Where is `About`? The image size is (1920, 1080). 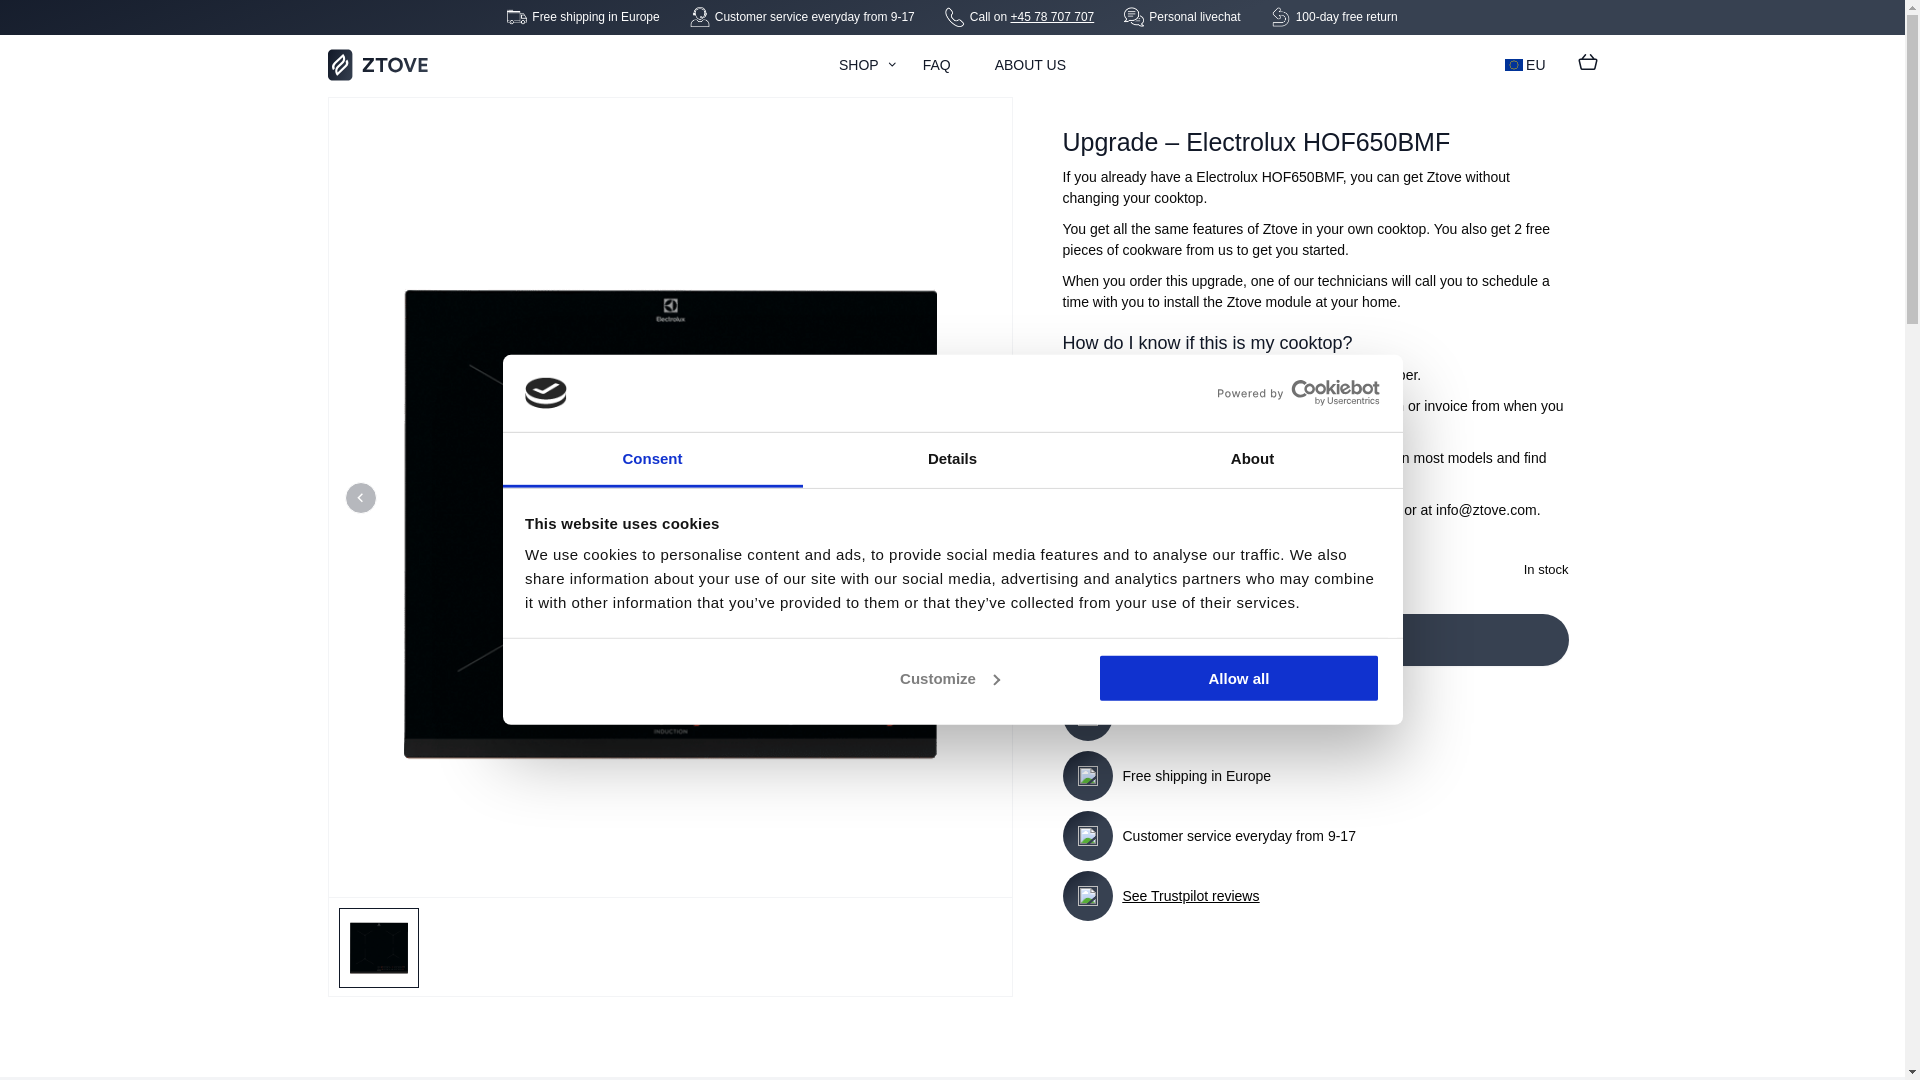
About is located at coordinates (1252, 461).